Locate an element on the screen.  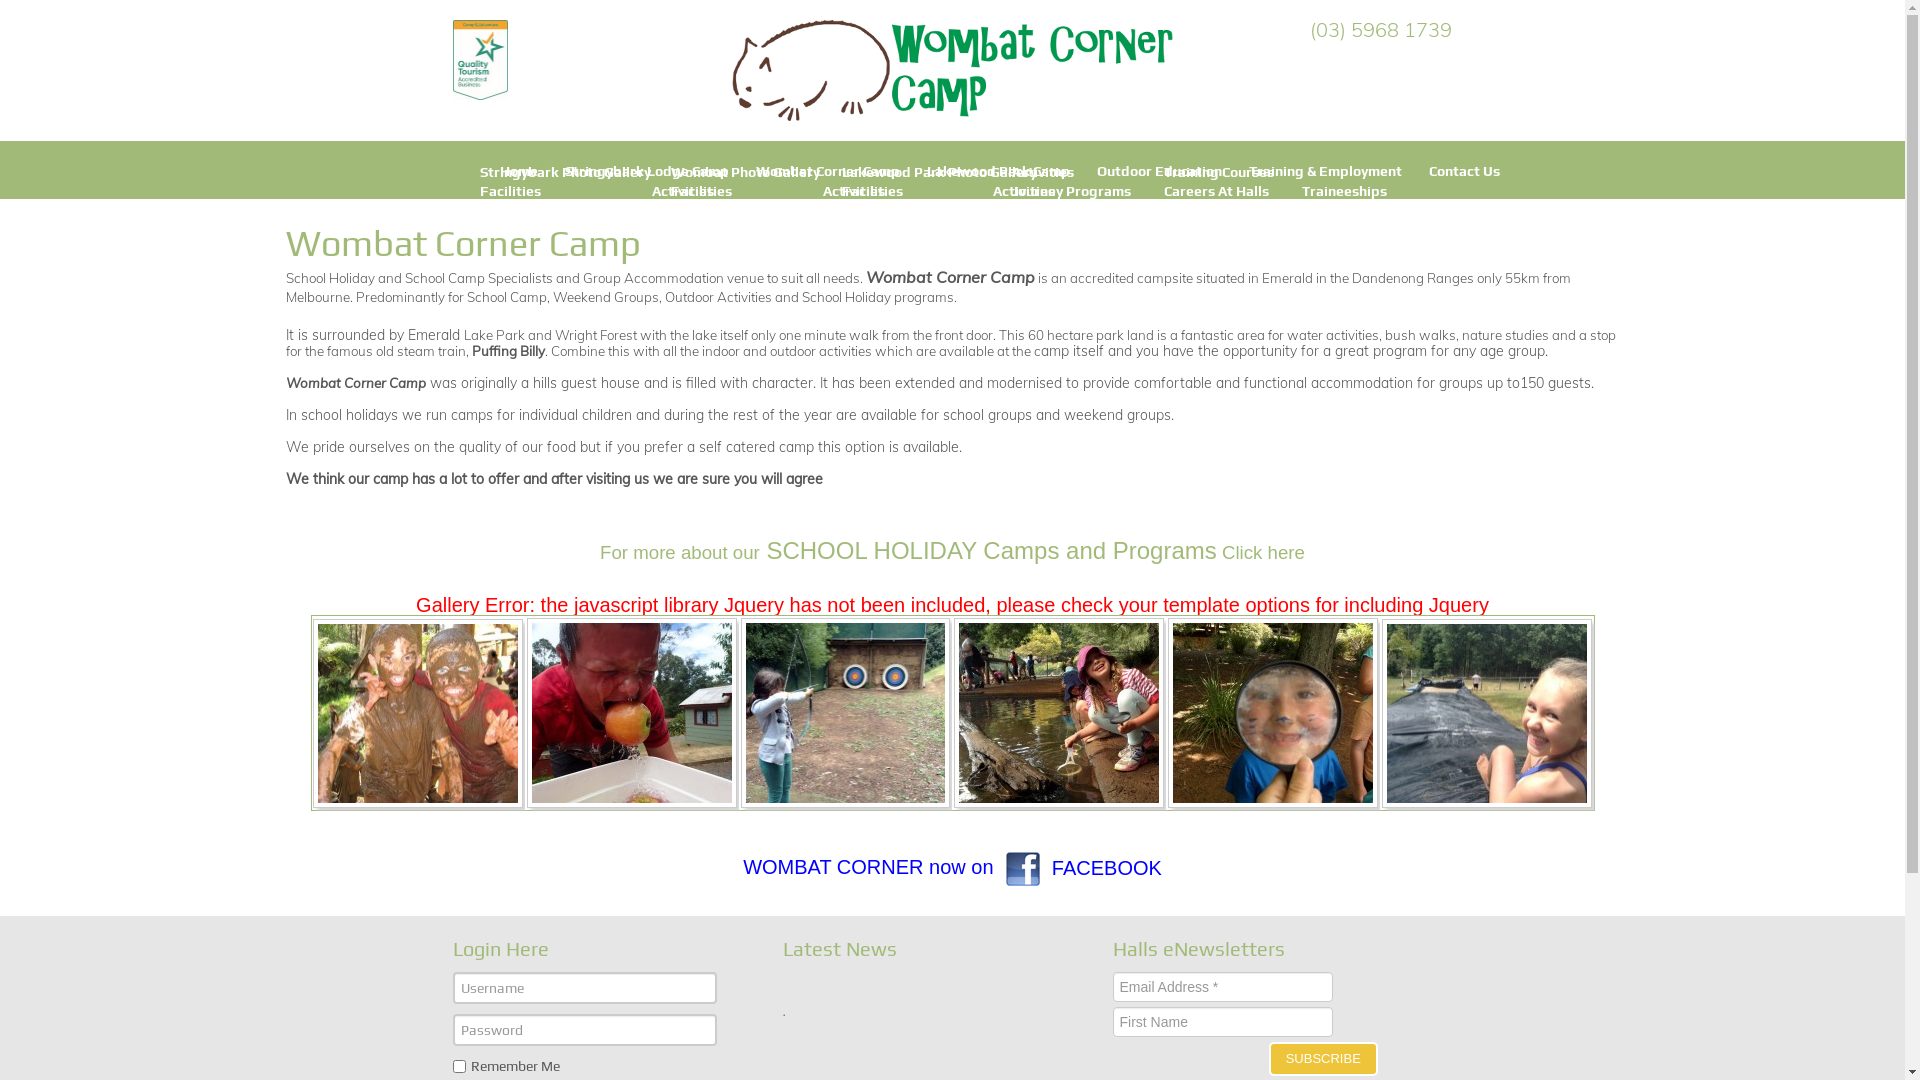
Training & Employment is located at coordinates (1326, 170).